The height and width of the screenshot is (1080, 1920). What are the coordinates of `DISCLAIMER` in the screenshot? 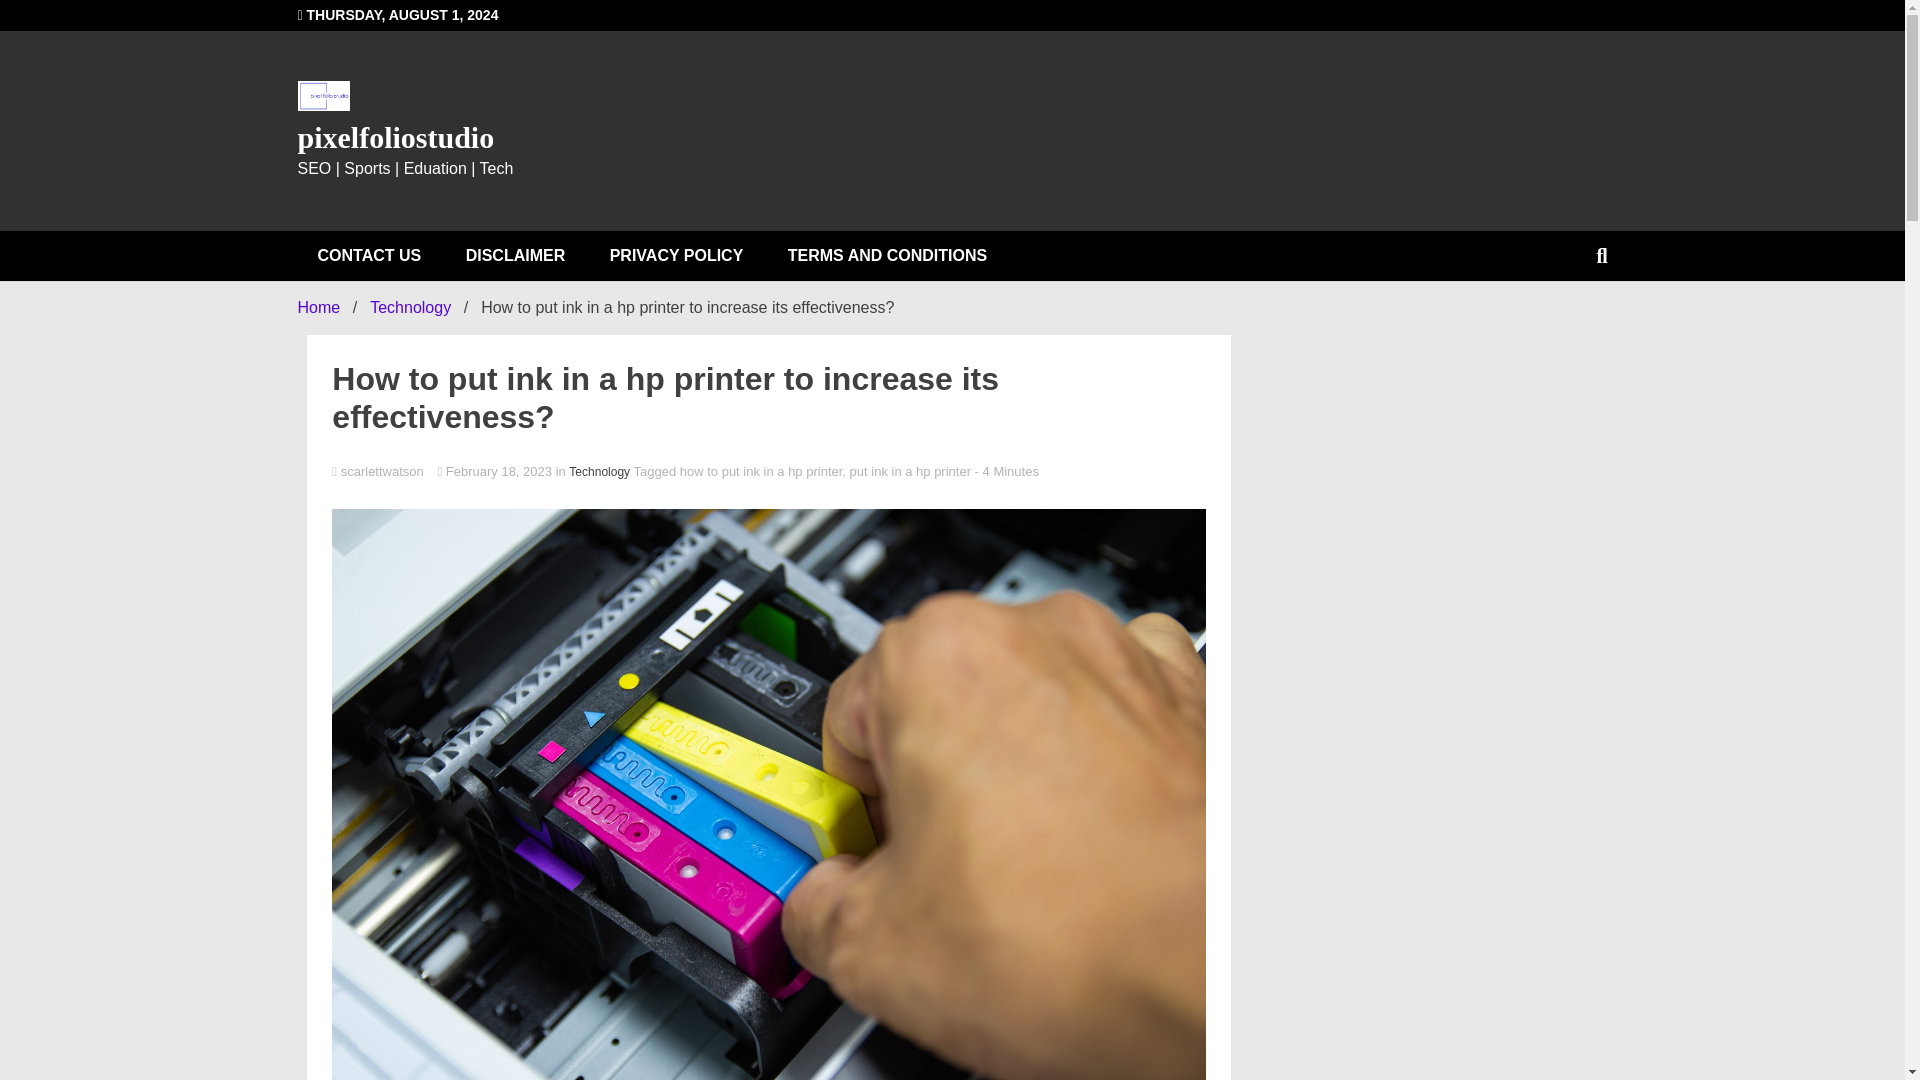 It's located at (515, 256).